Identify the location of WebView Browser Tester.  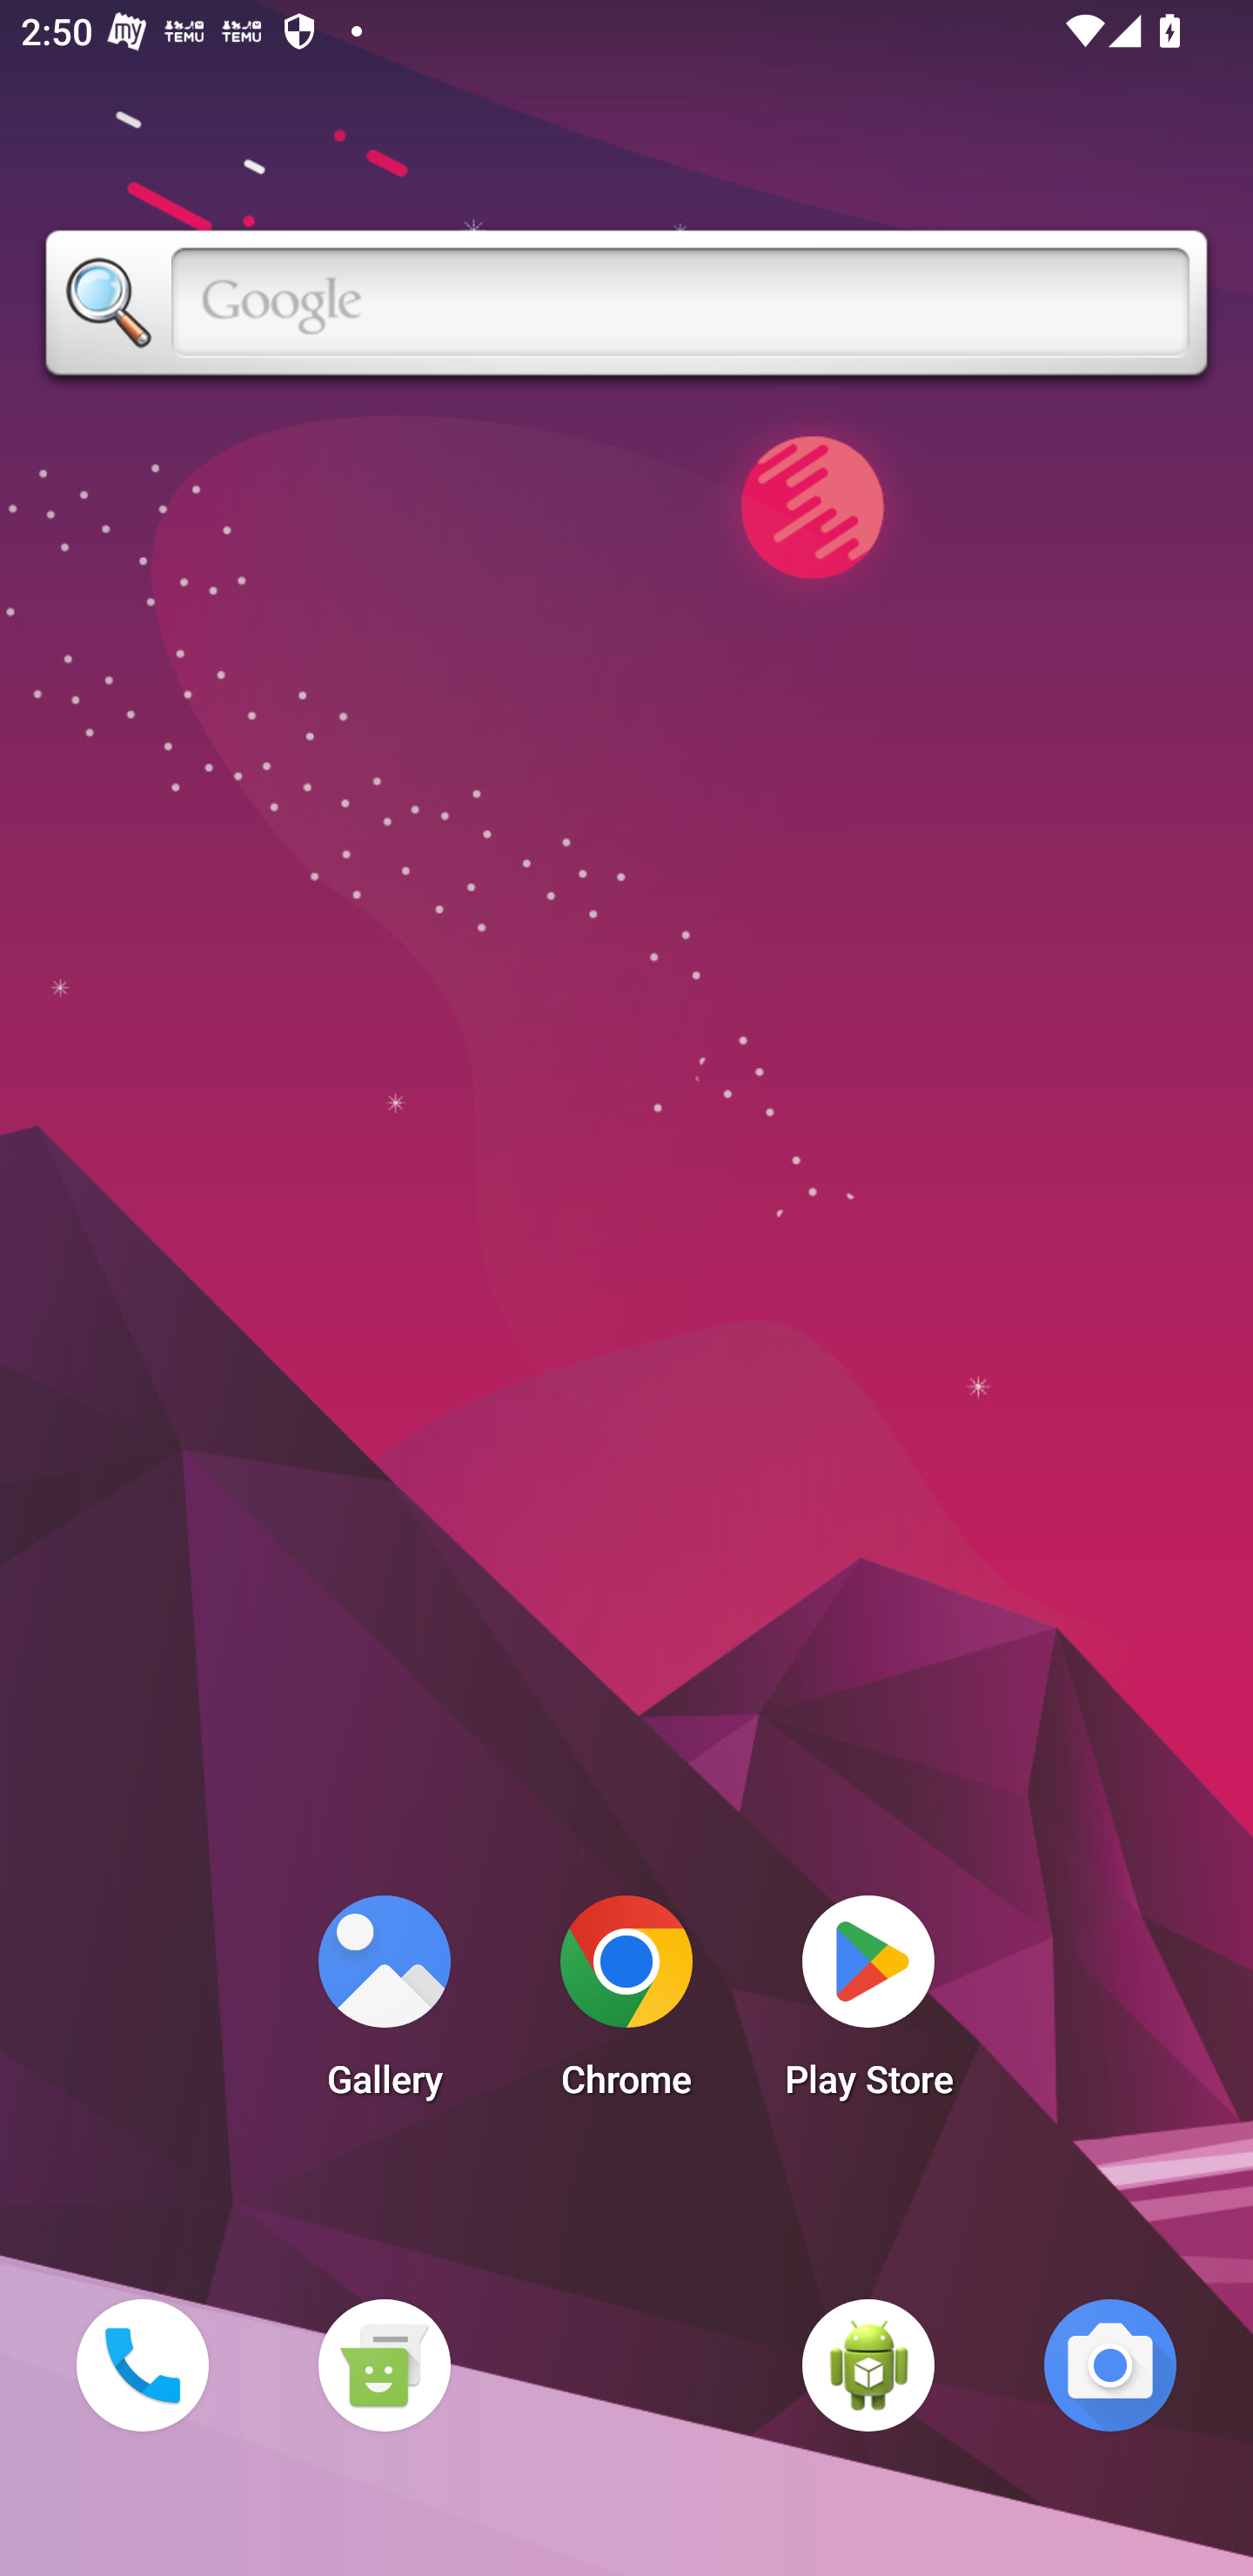
(868, 2365).